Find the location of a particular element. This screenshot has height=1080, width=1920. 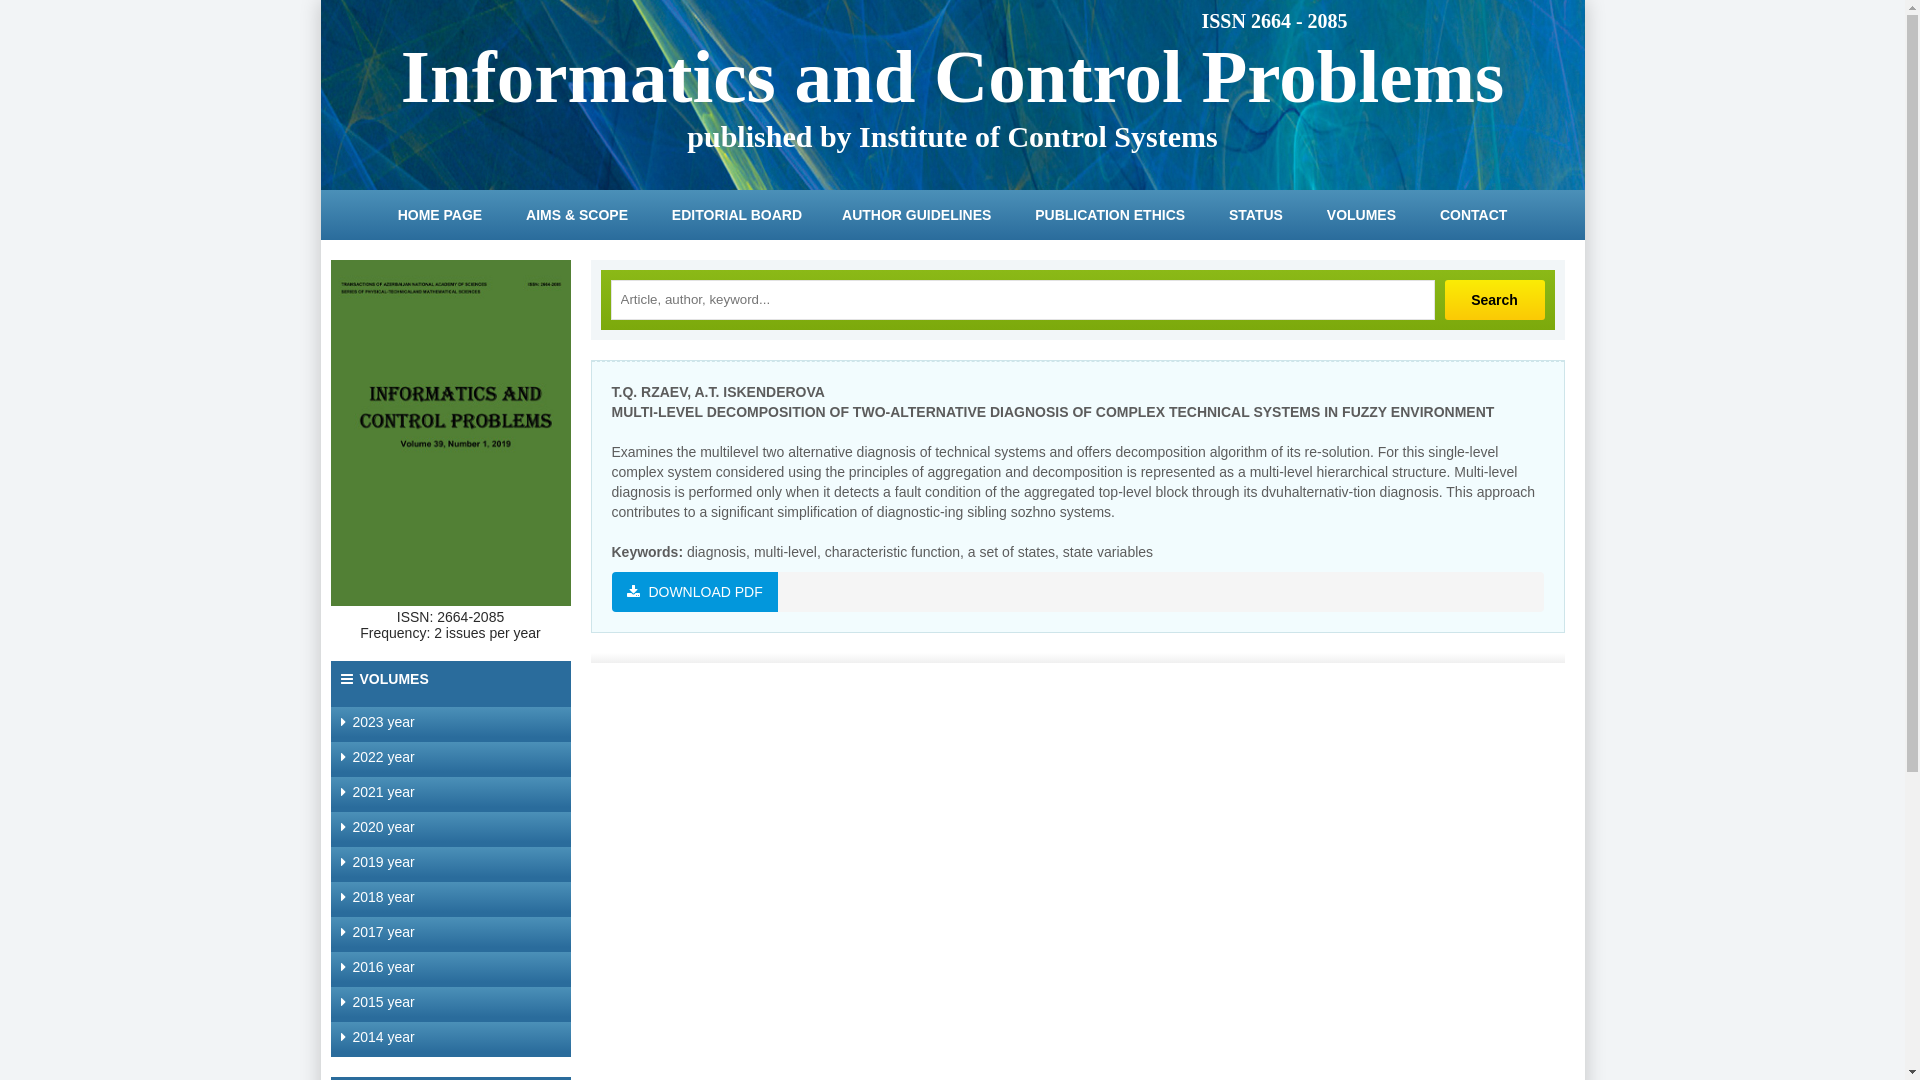

DOWNLOAD PDF is located at coordinates (695, 592).